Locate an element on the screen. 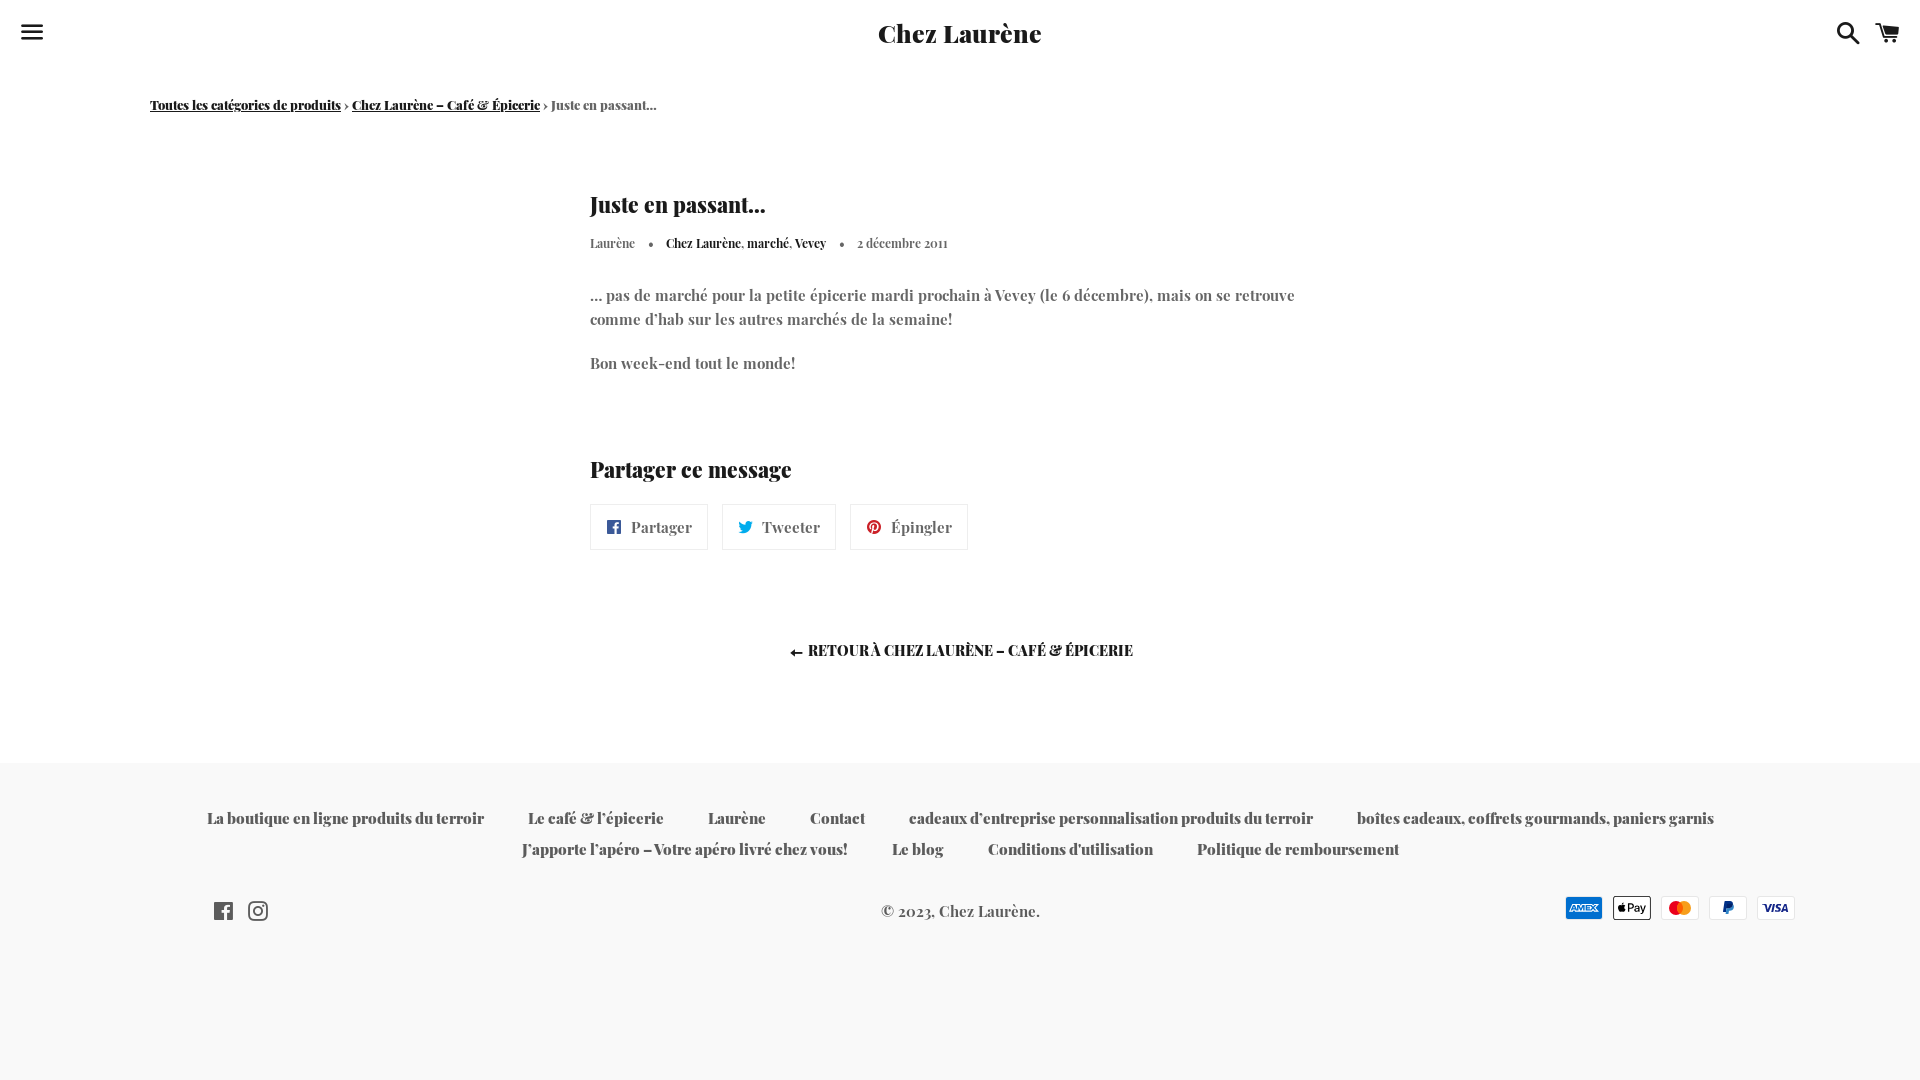 This screenshot has width=1920, height=1080. Tweeter
Tweeter sur Twitter is located at coordinates (779, 527).